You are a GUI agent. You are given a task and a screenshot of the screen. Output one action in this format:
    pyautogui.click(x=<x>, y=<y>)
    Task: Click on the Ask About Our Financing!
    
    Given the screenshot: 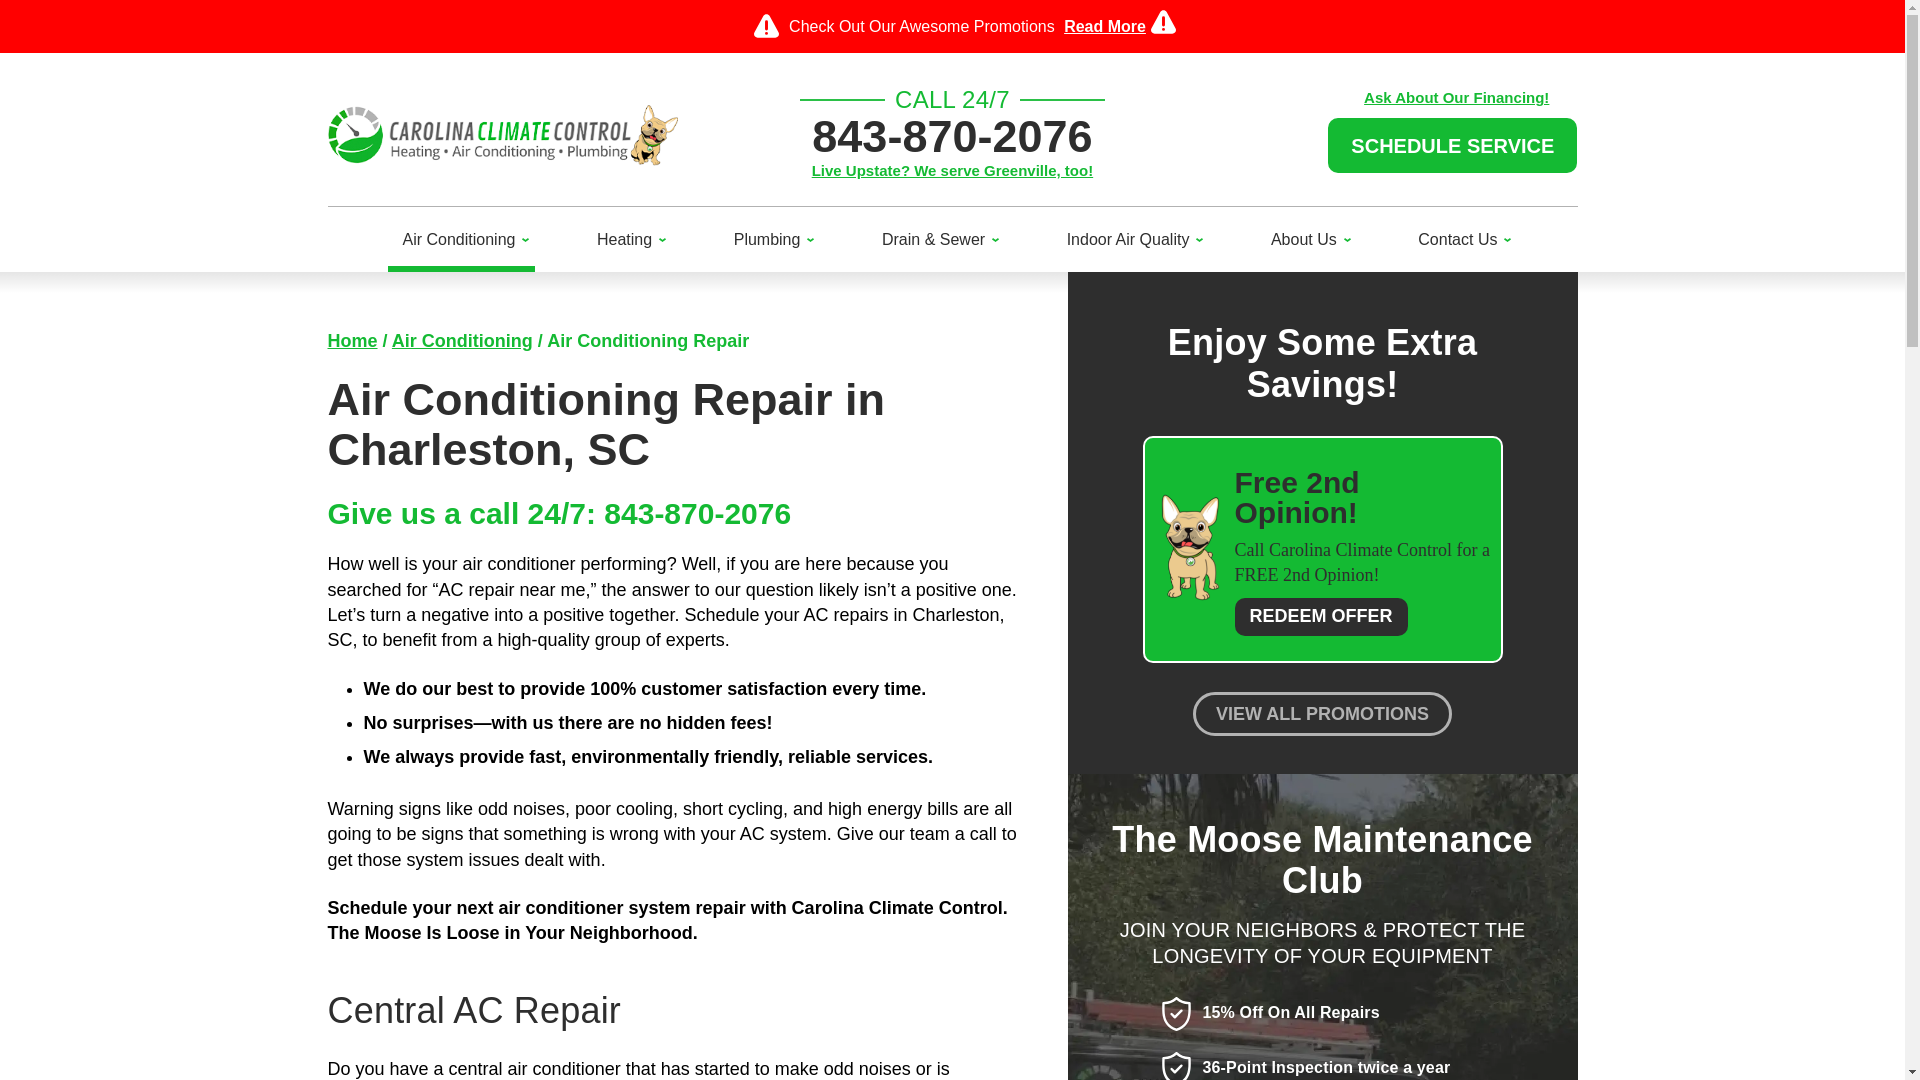 What is the action you would take?
    pyautogui.click(x=1456, y=96)
    